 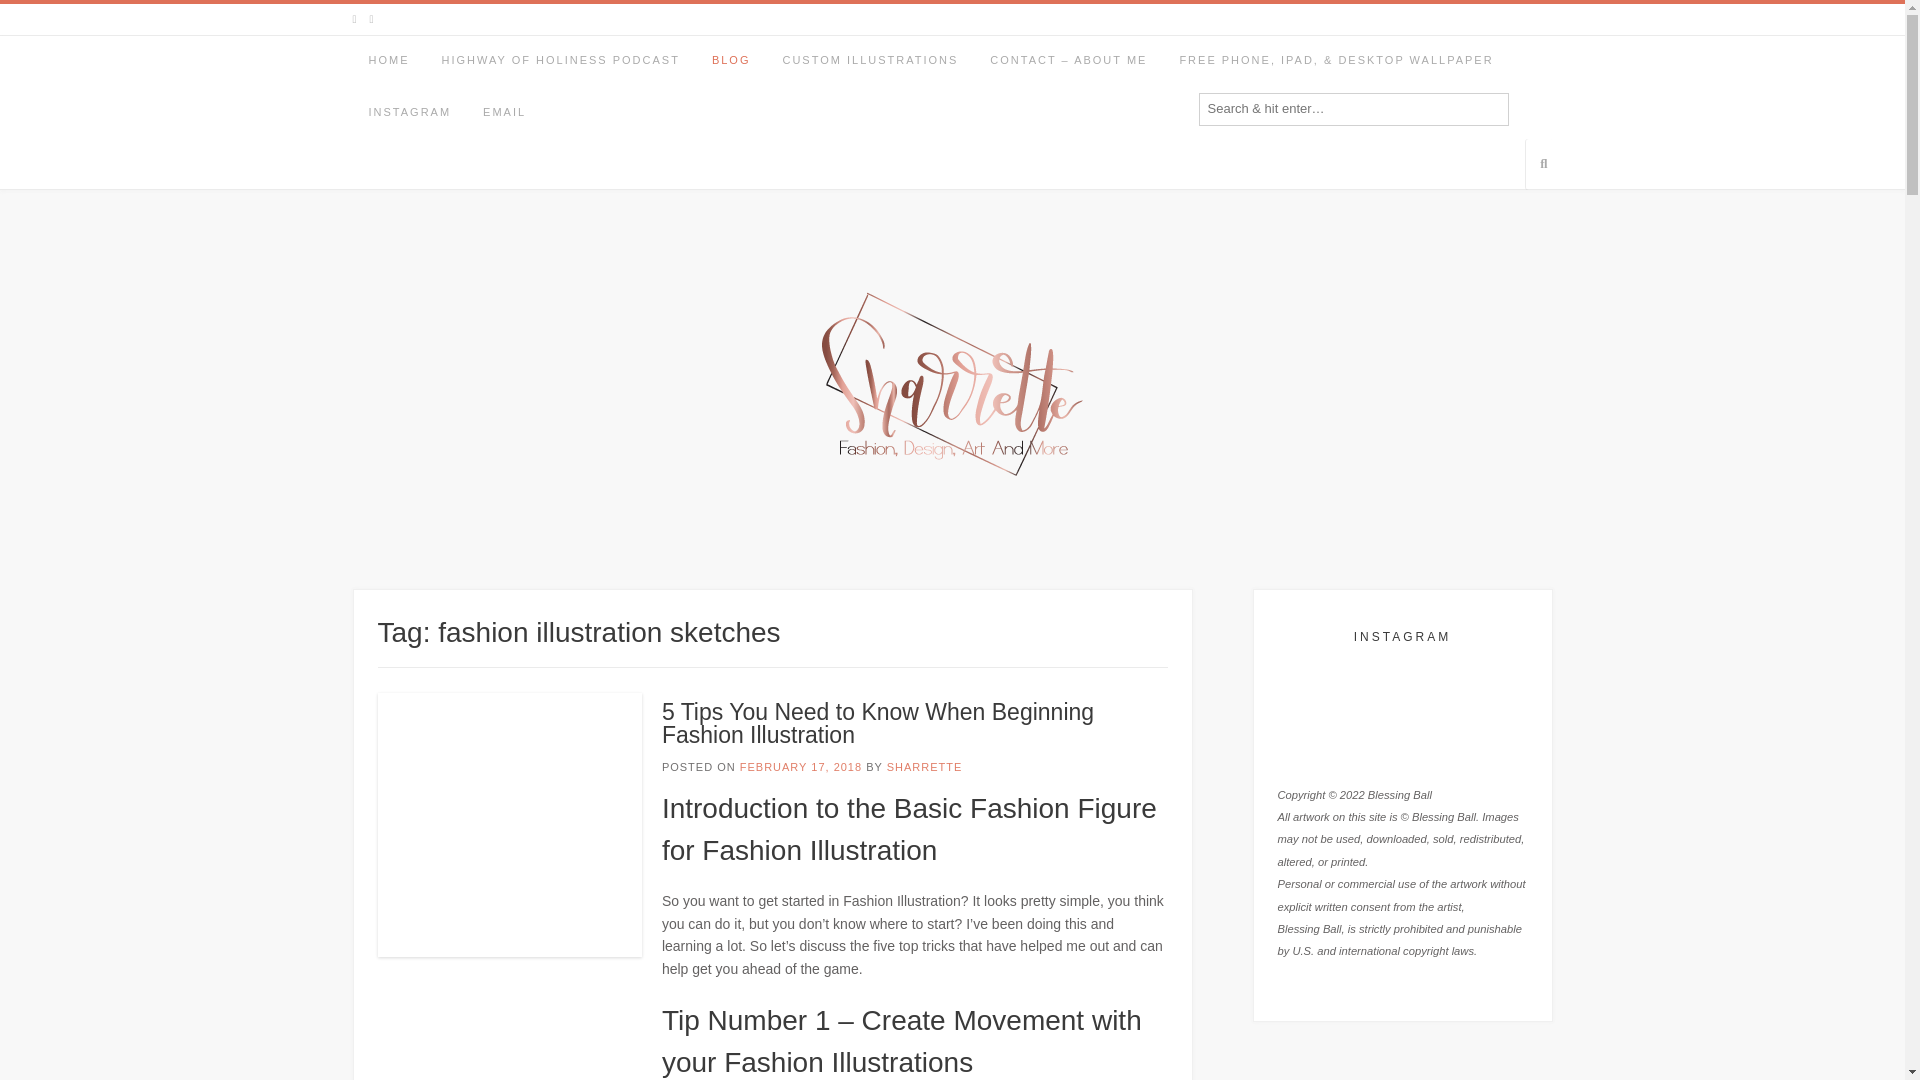 What do you see at coordinates (925, 767) in the screenshot?
I see `SHARRETTE` at bounding box center [925, 767].